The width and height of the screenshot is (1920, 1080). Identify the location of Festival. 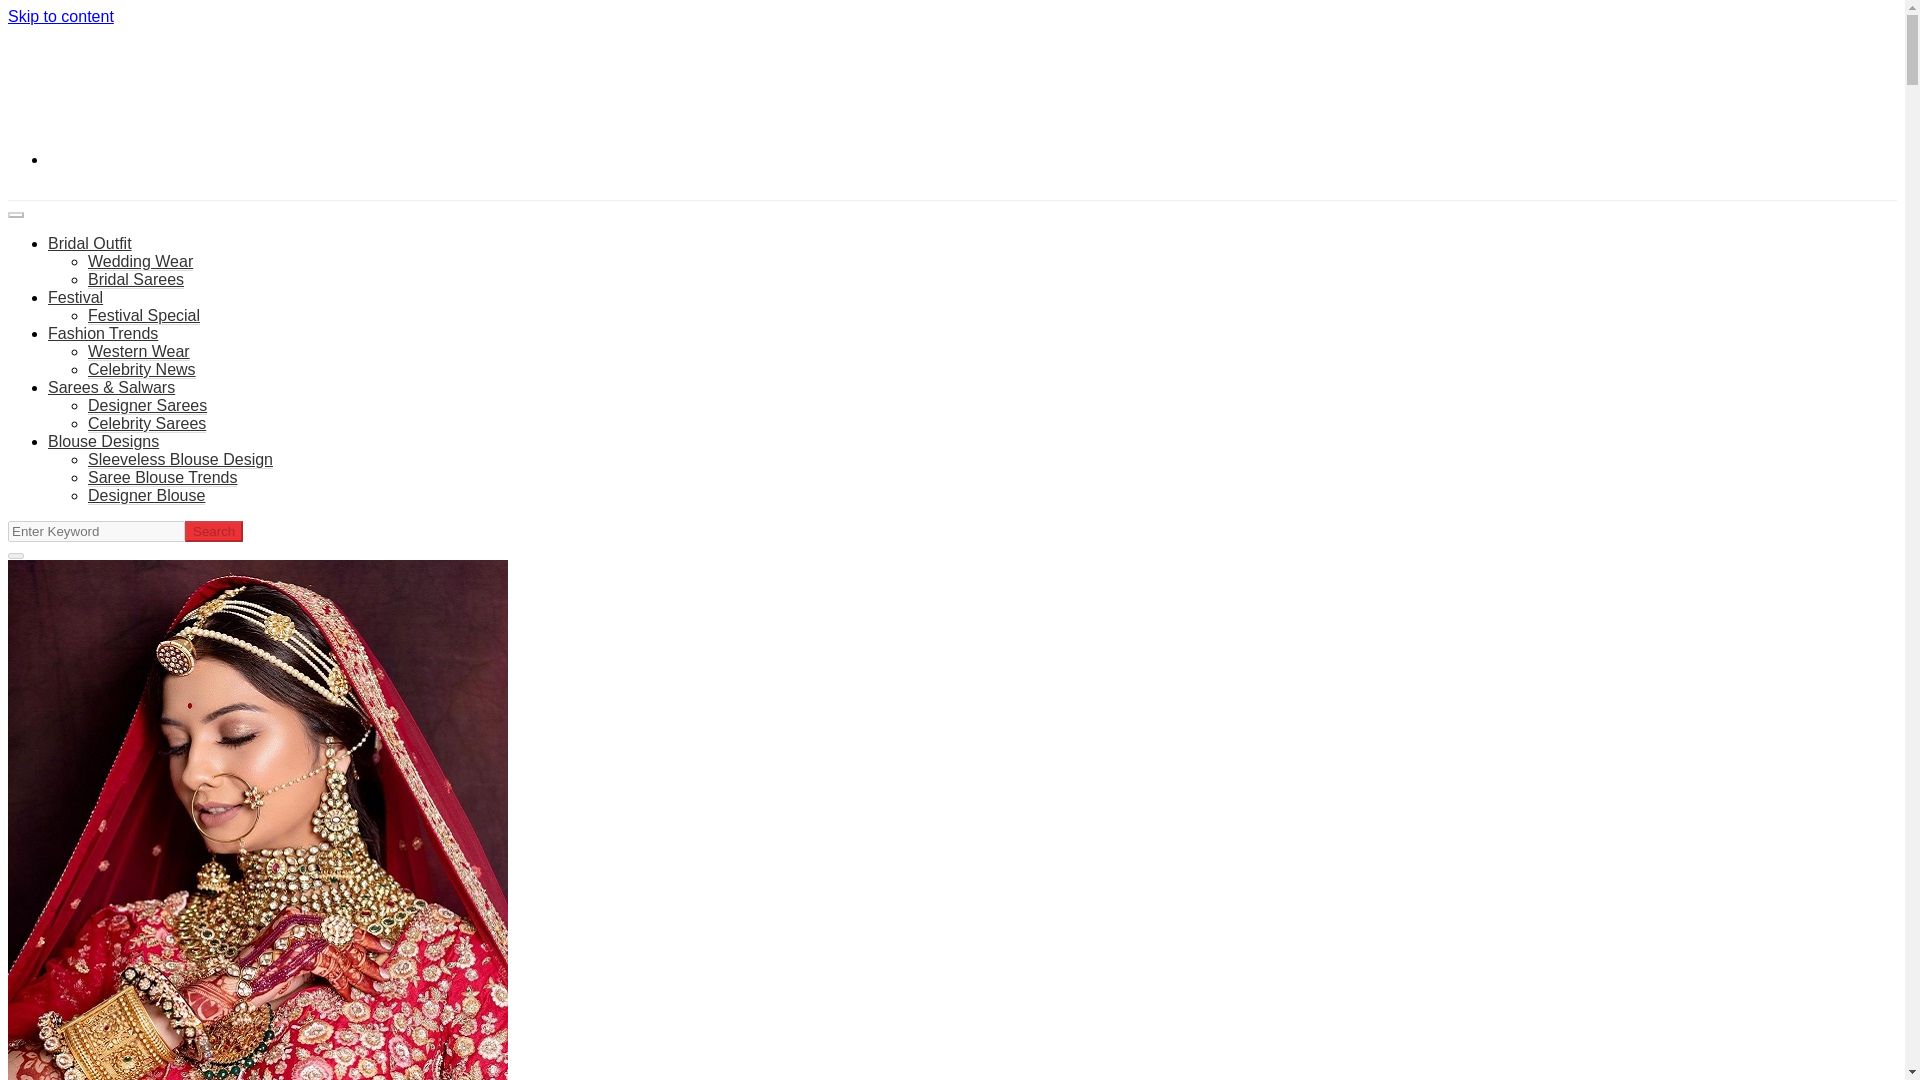
(76, 297).